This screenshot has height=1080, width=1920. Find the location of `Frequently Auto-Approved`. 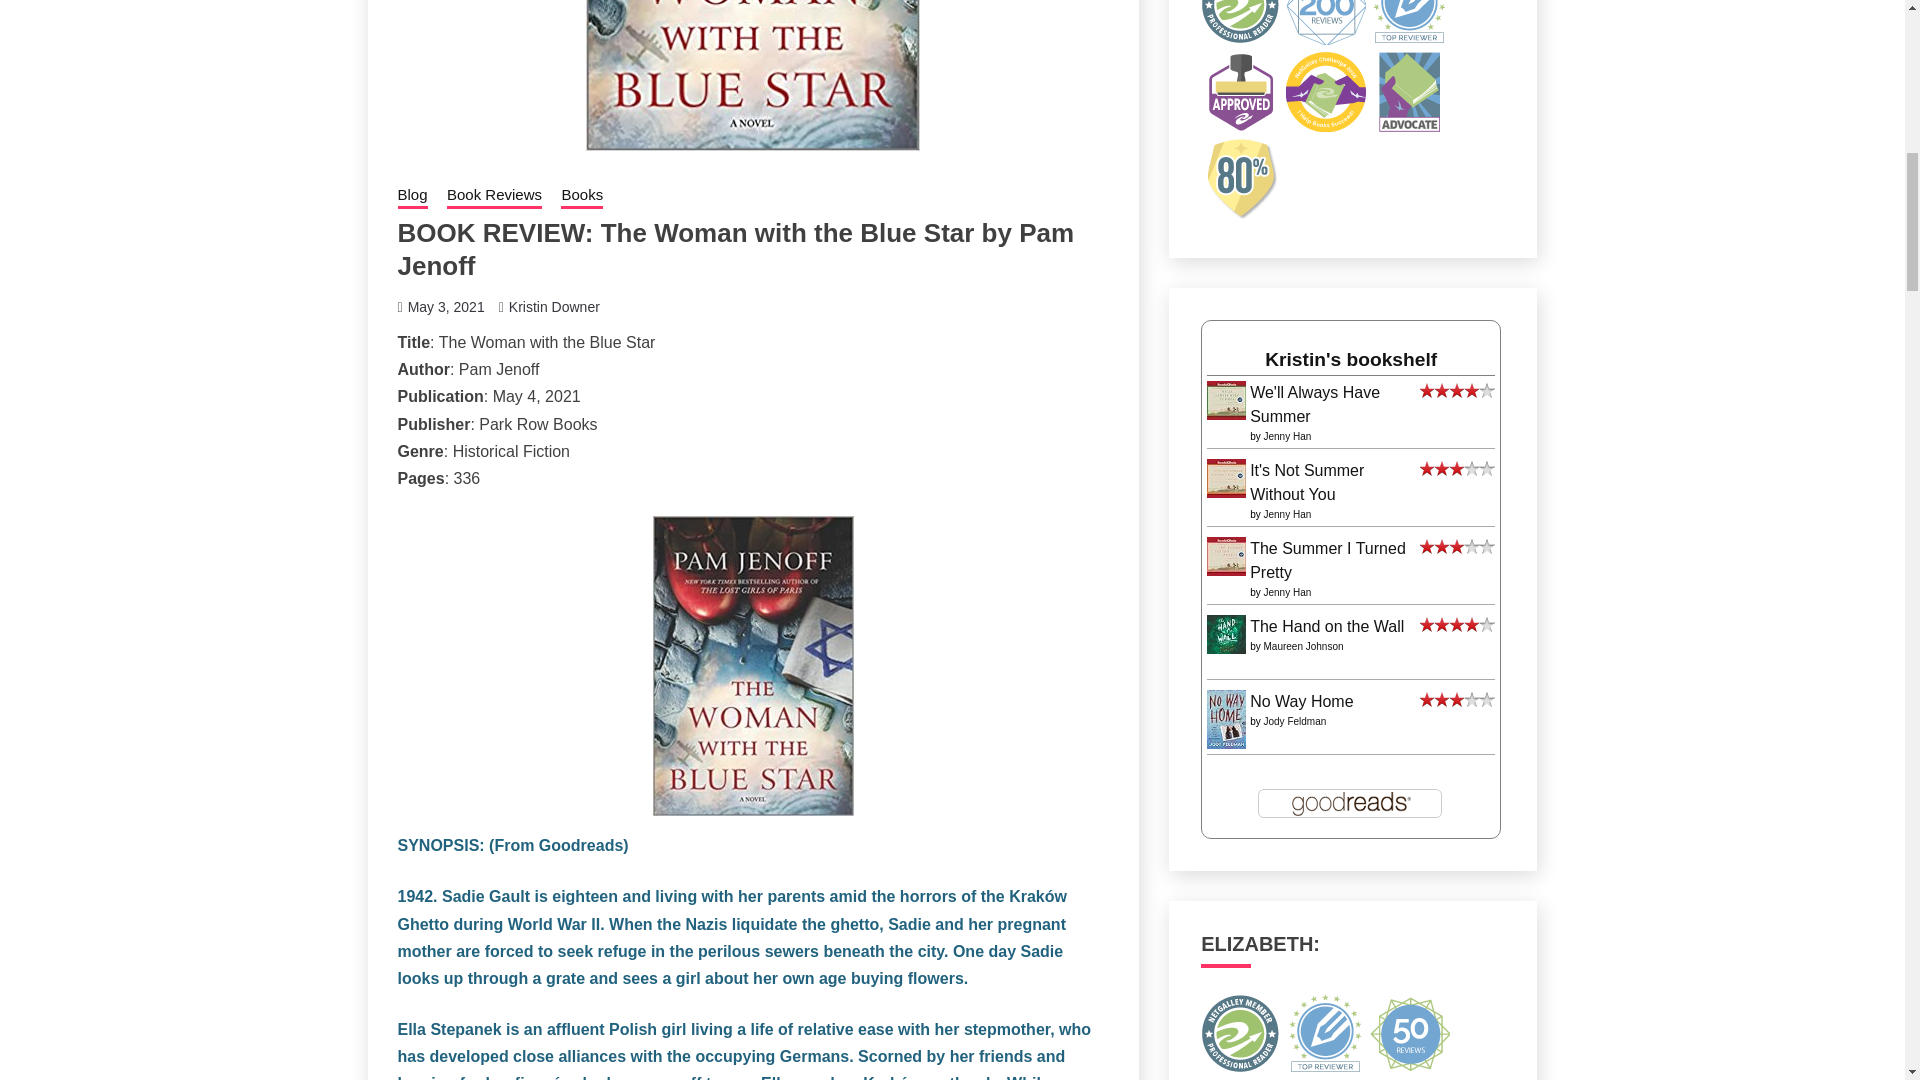

Frequently Auto-Approved is located at coordinates (1240, 91).